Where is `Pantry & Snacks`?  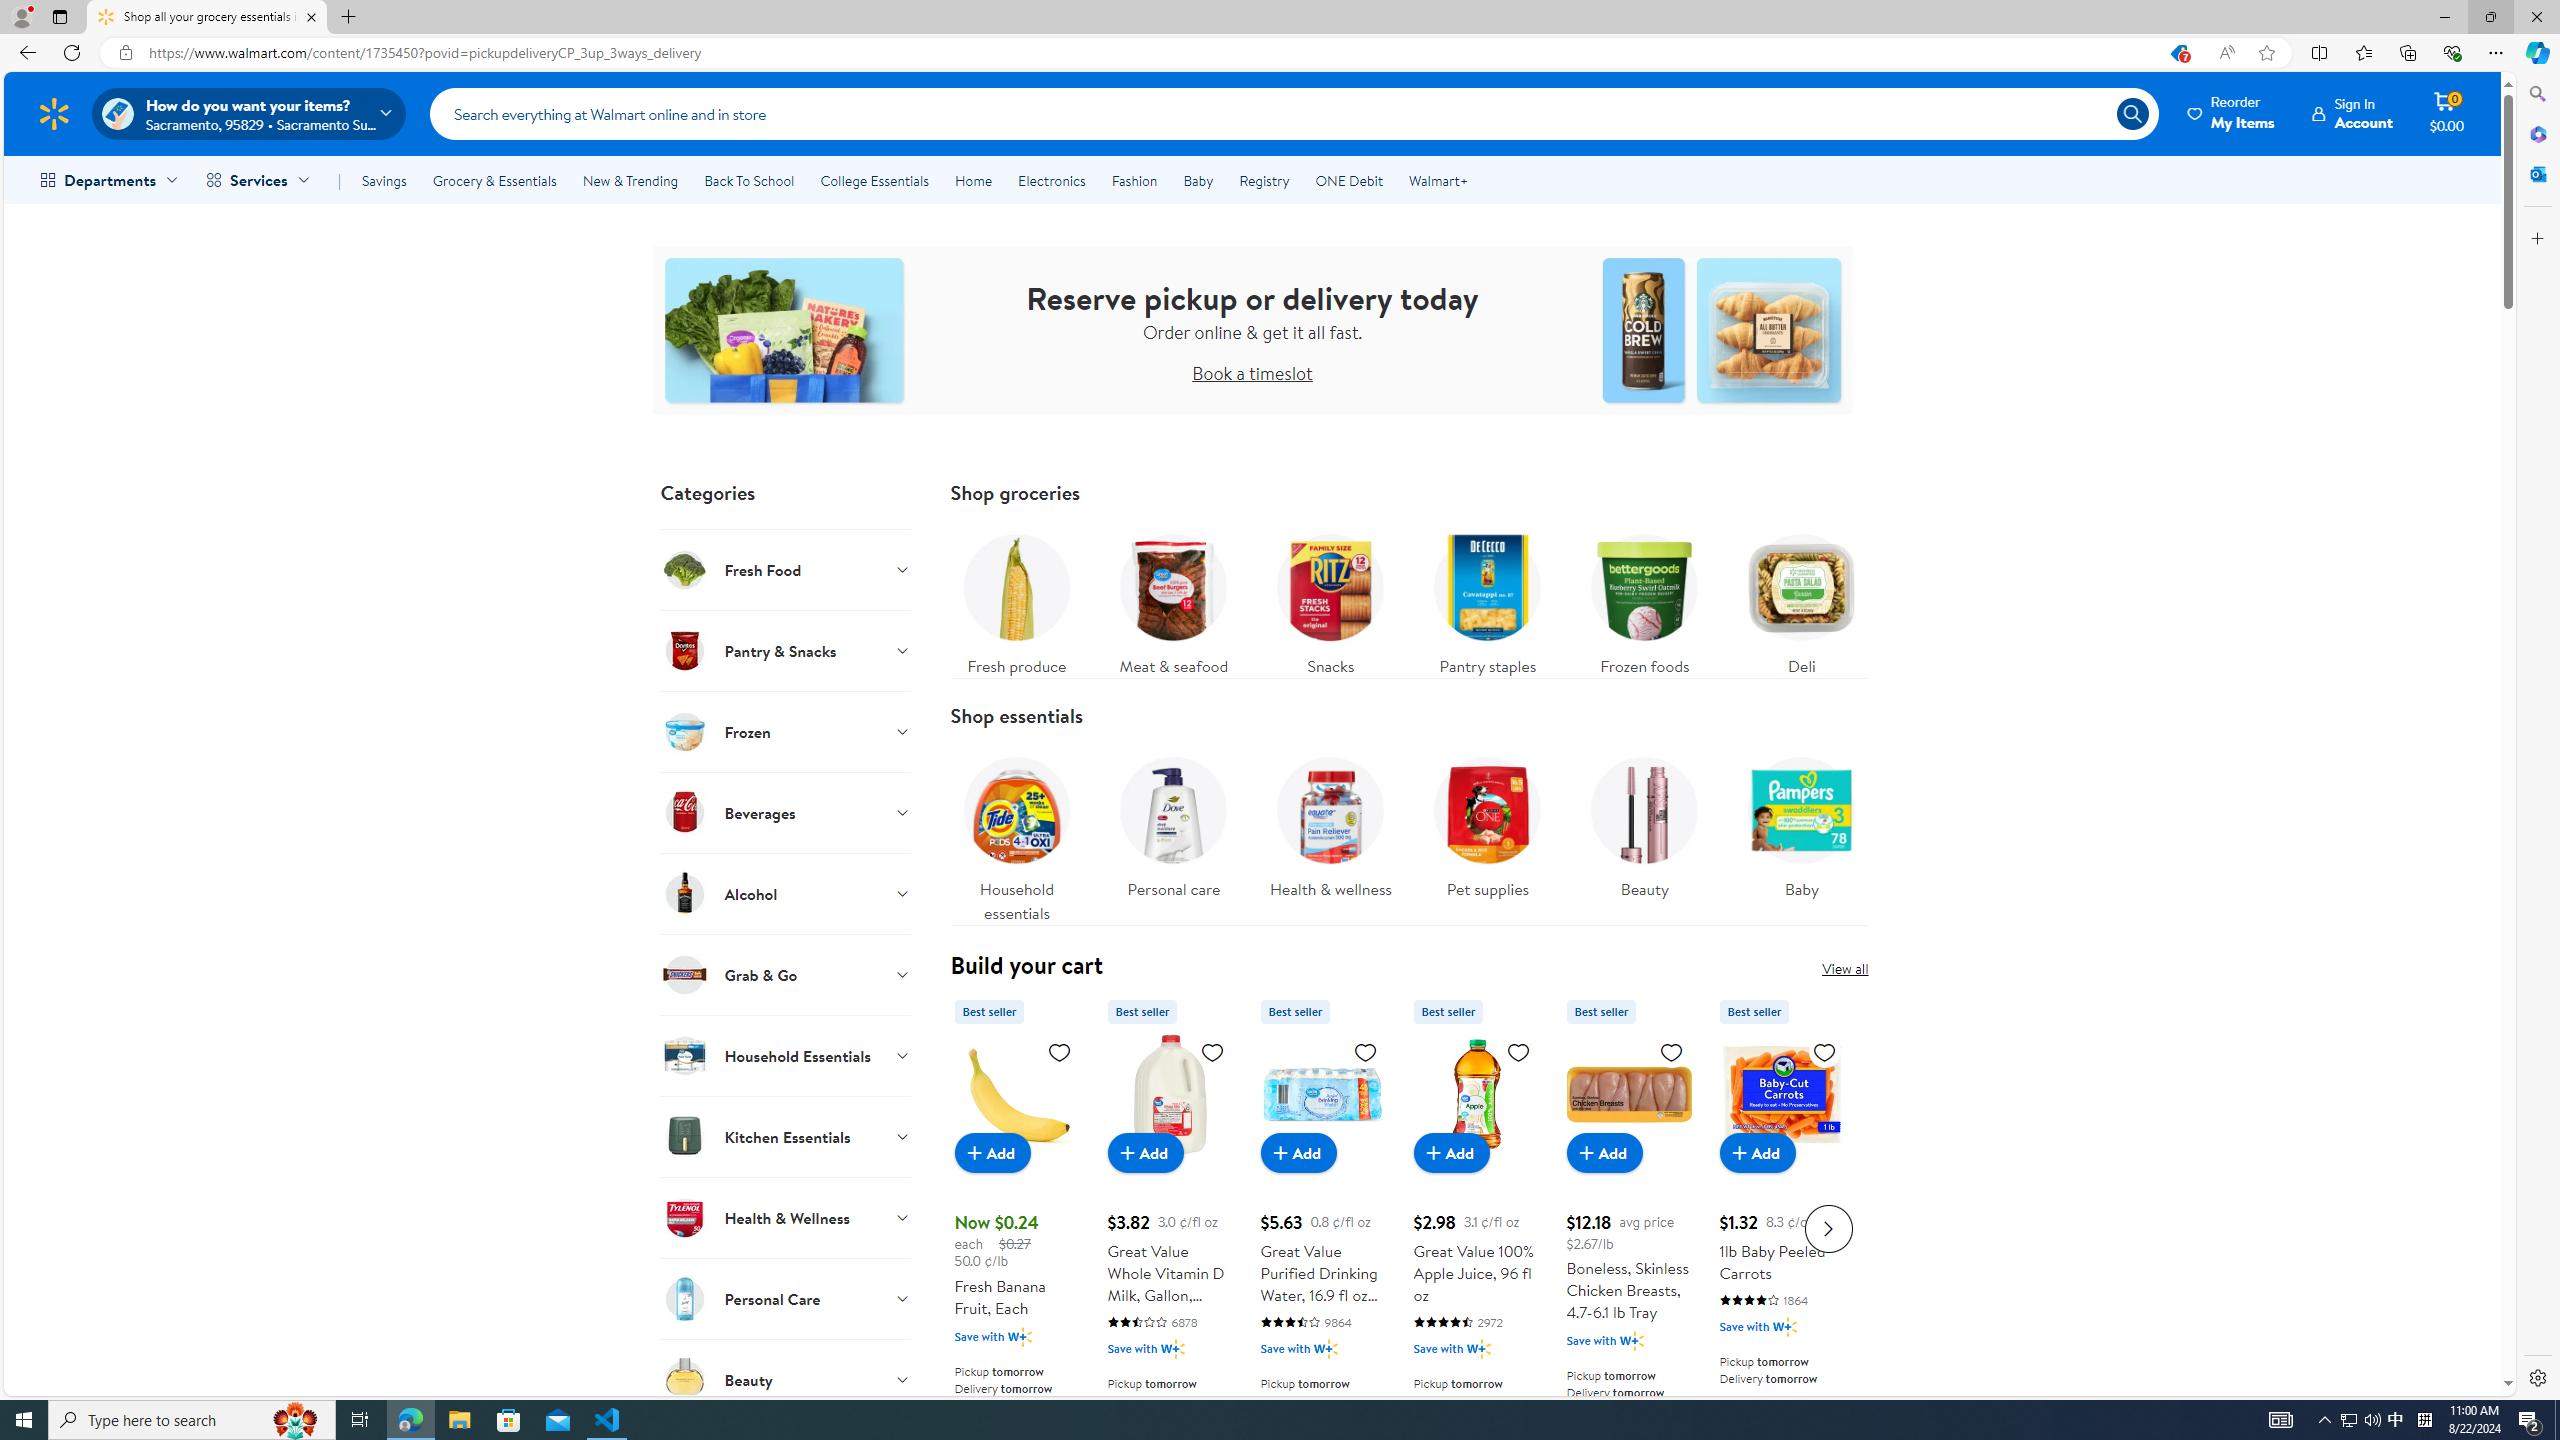 Pantry & Snacks is located at coordinates (786, 650).